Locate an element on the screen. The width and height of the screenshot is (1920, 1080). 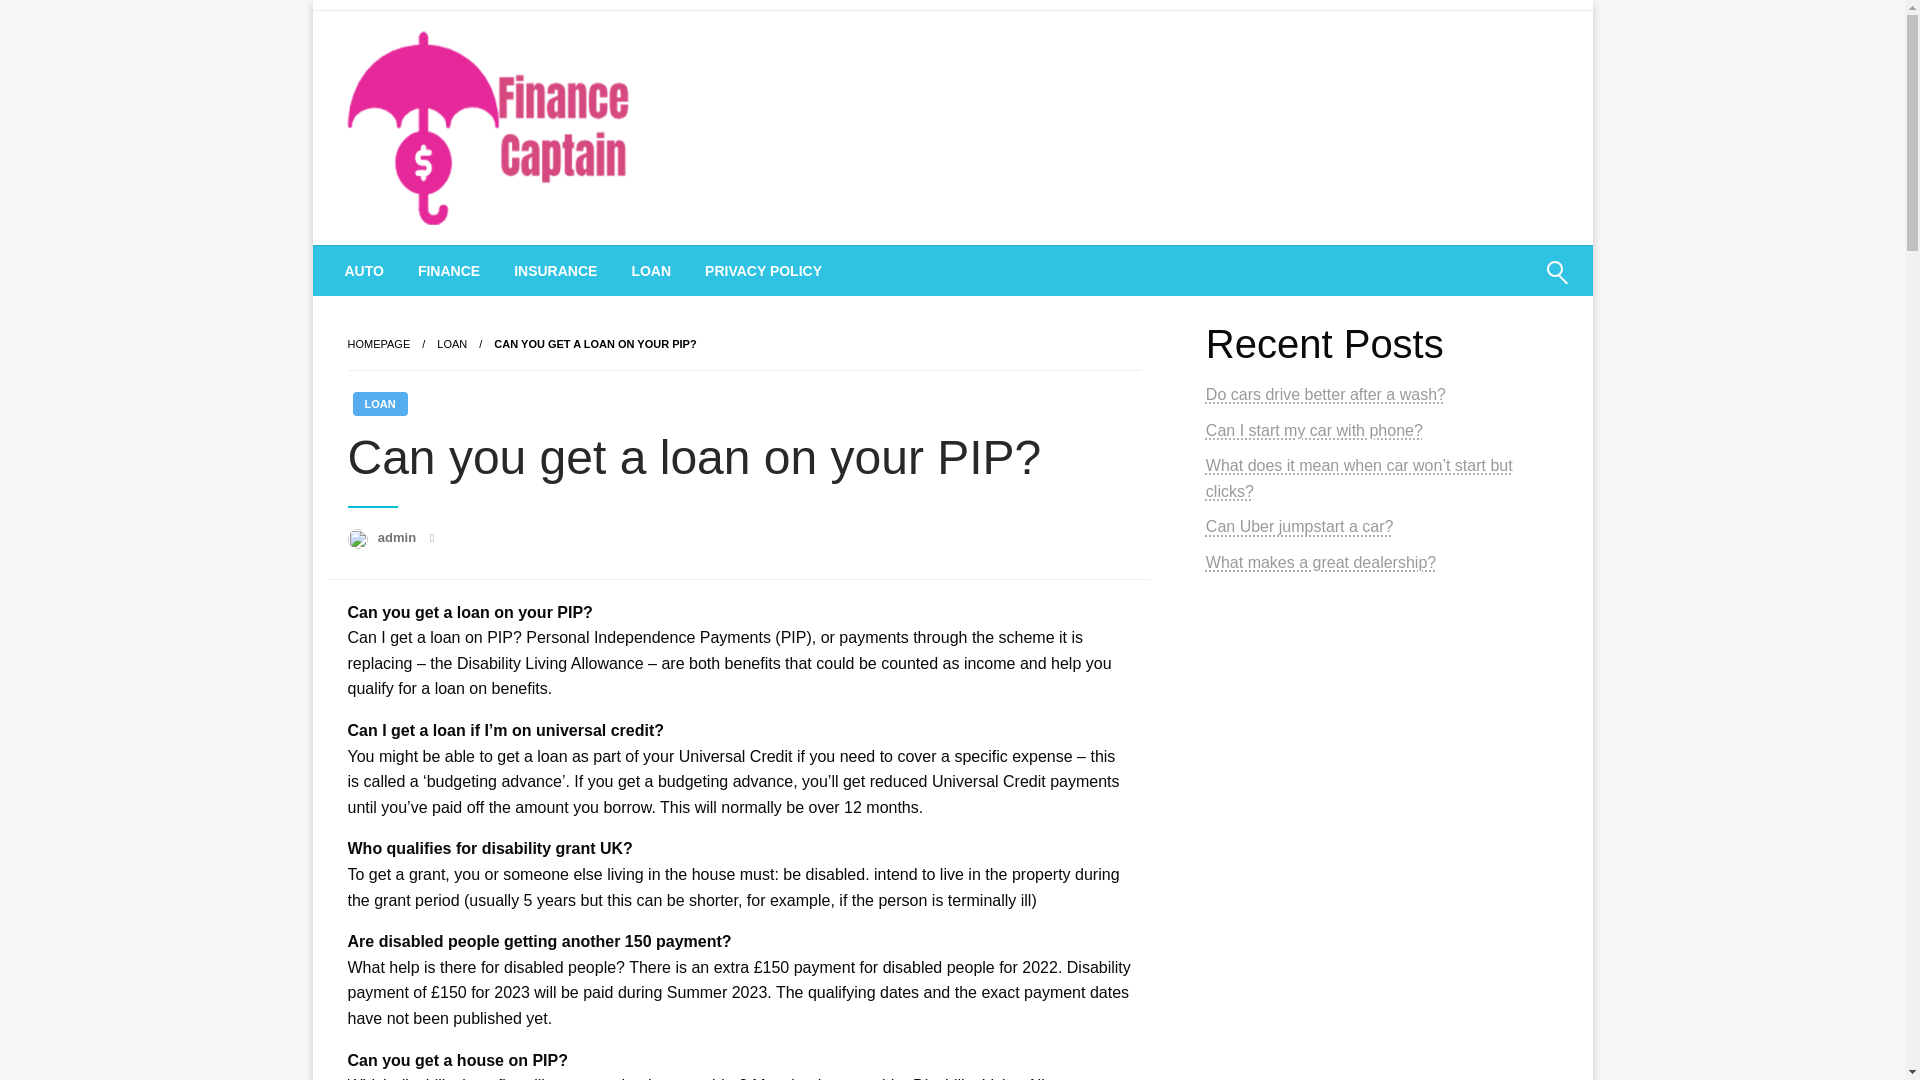
FINANCE is located at coordinates (449, 270).